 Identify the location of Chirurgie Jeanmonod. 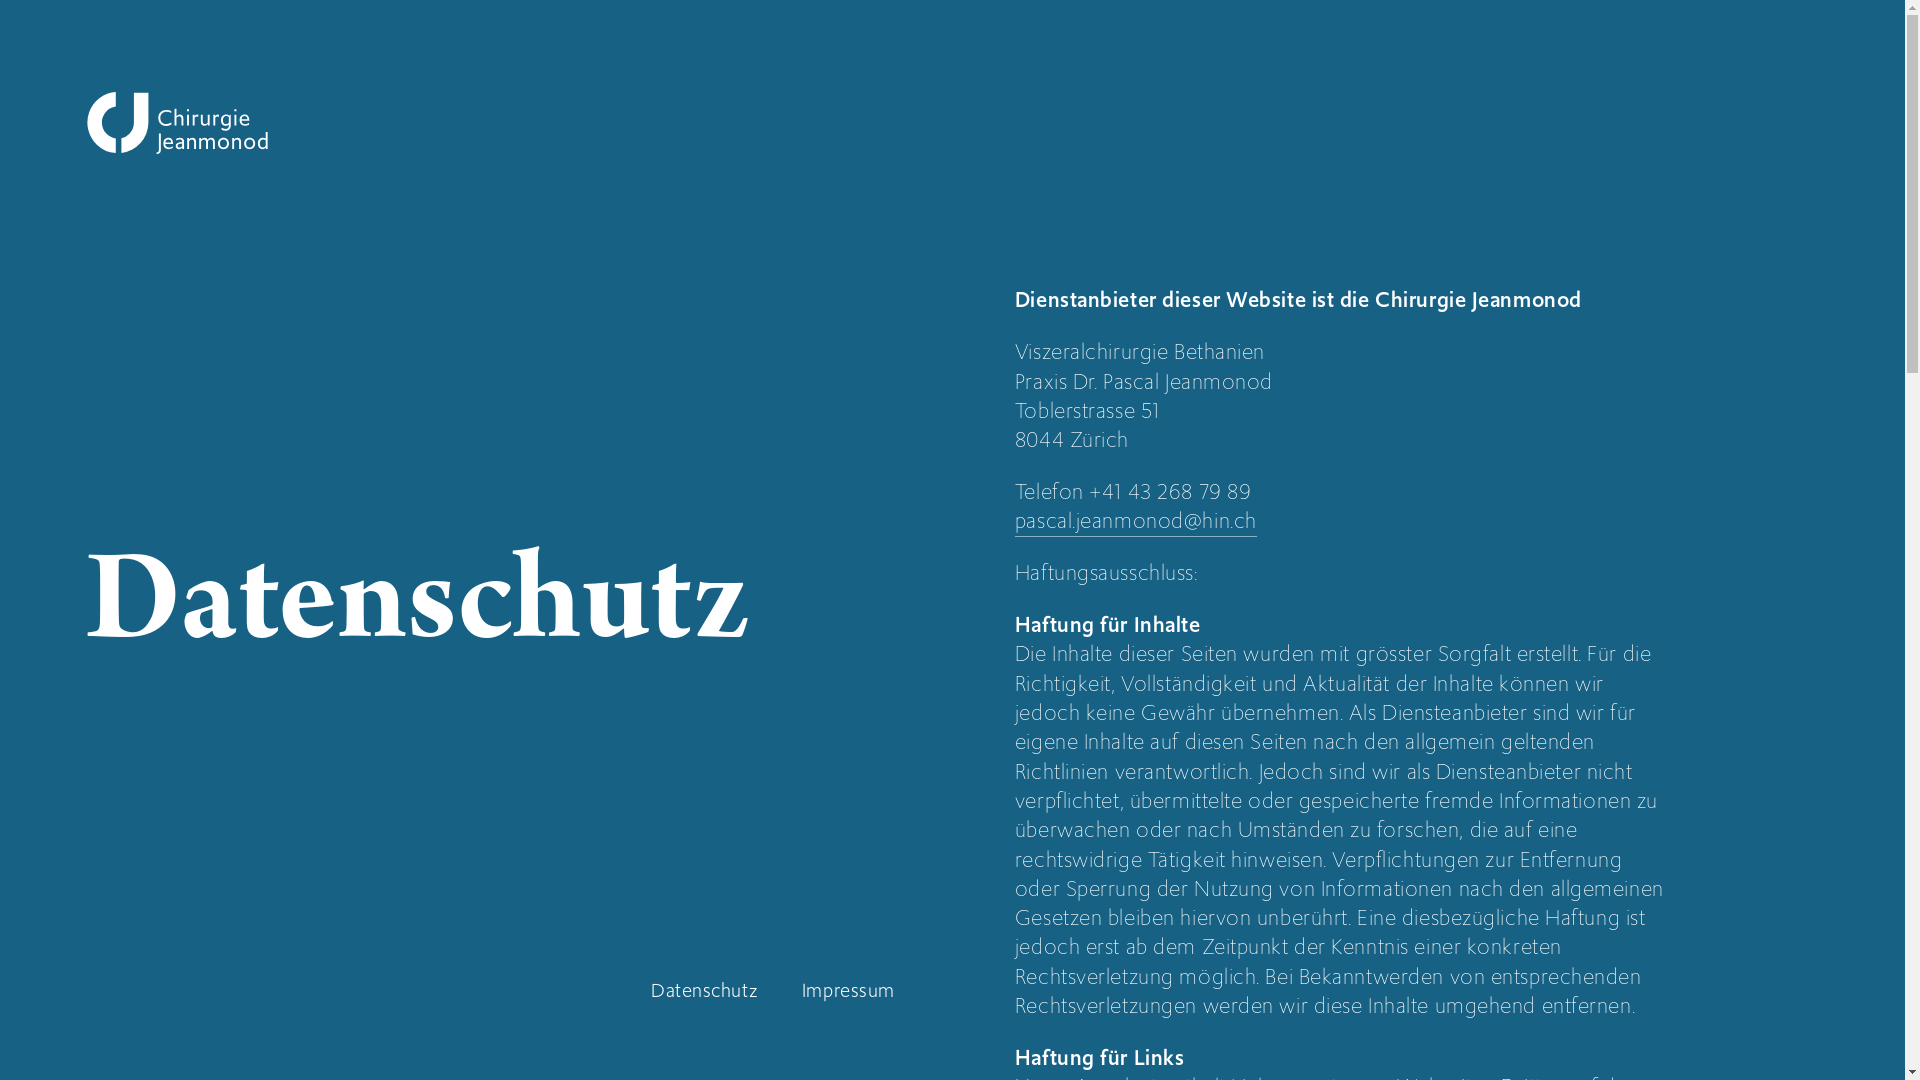
(177, 123).